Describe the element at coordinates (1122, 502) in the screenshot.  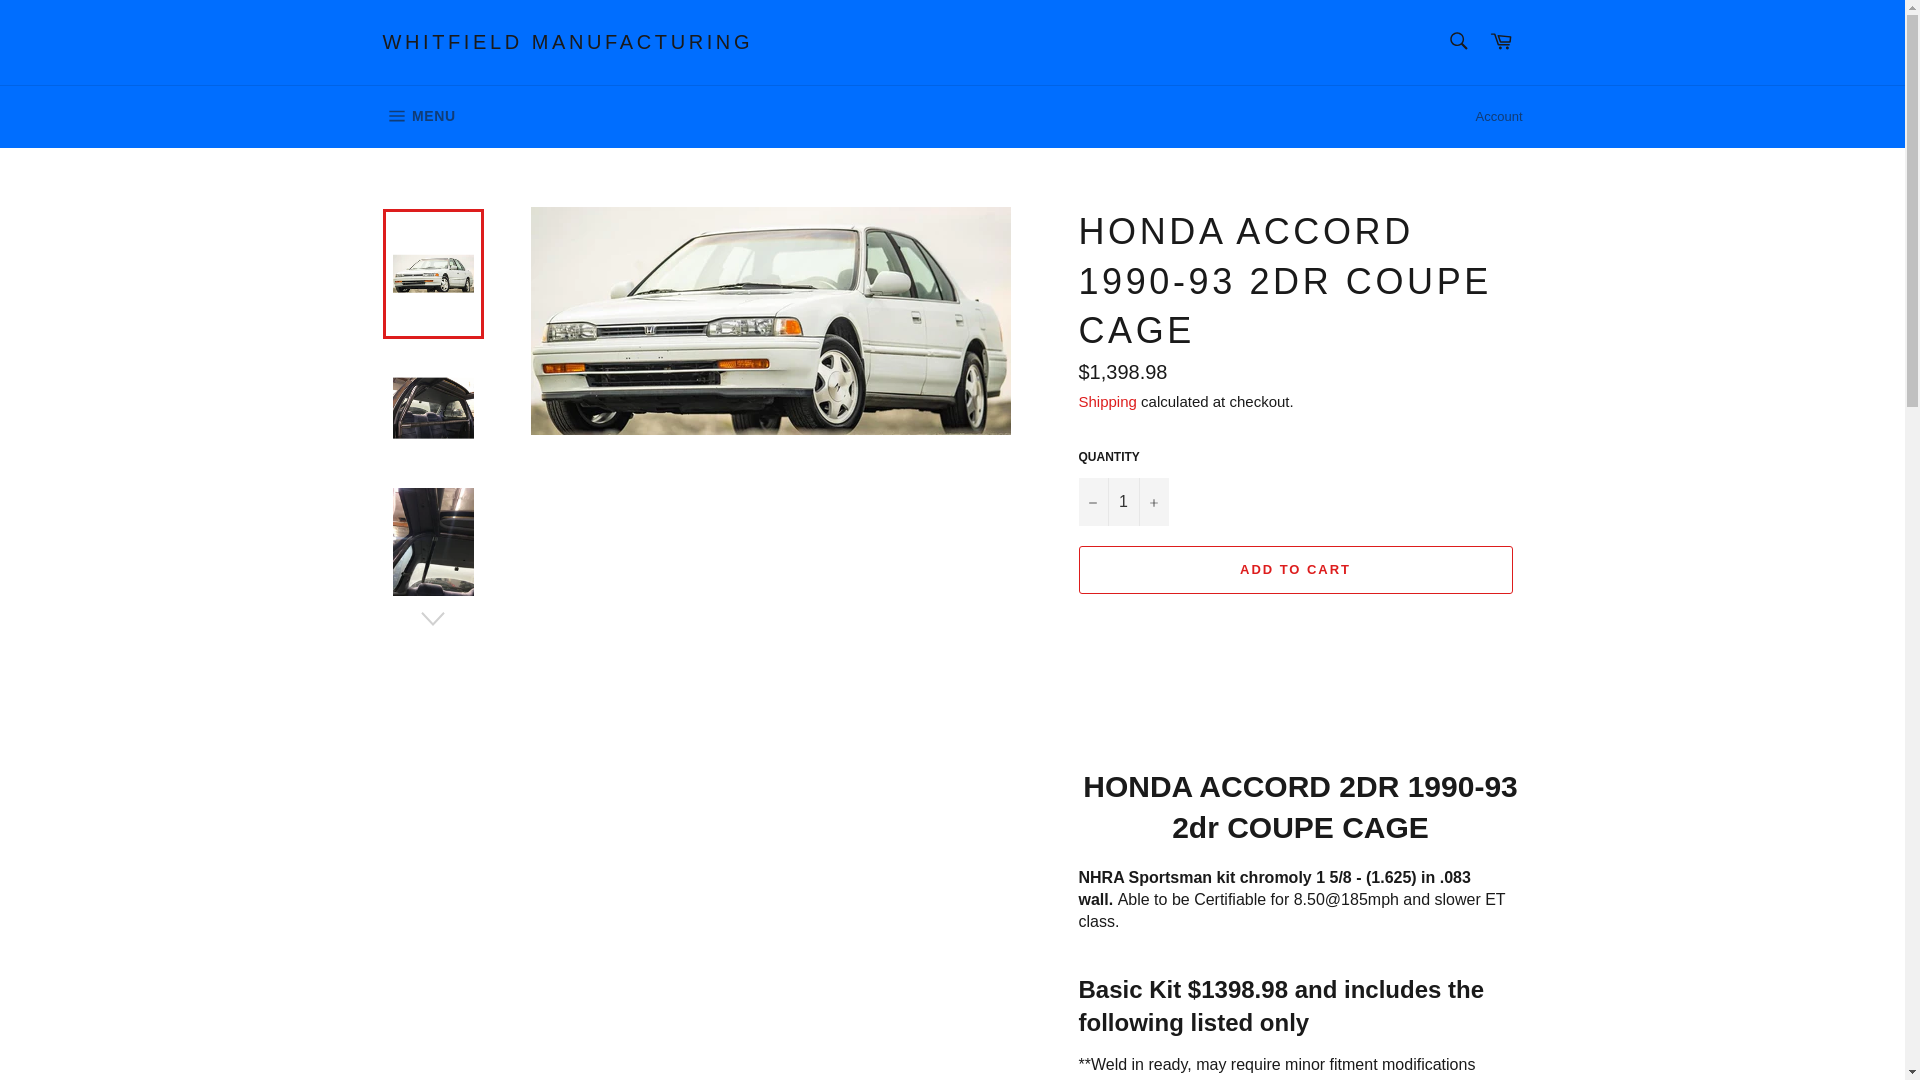
I see `1` at that location.